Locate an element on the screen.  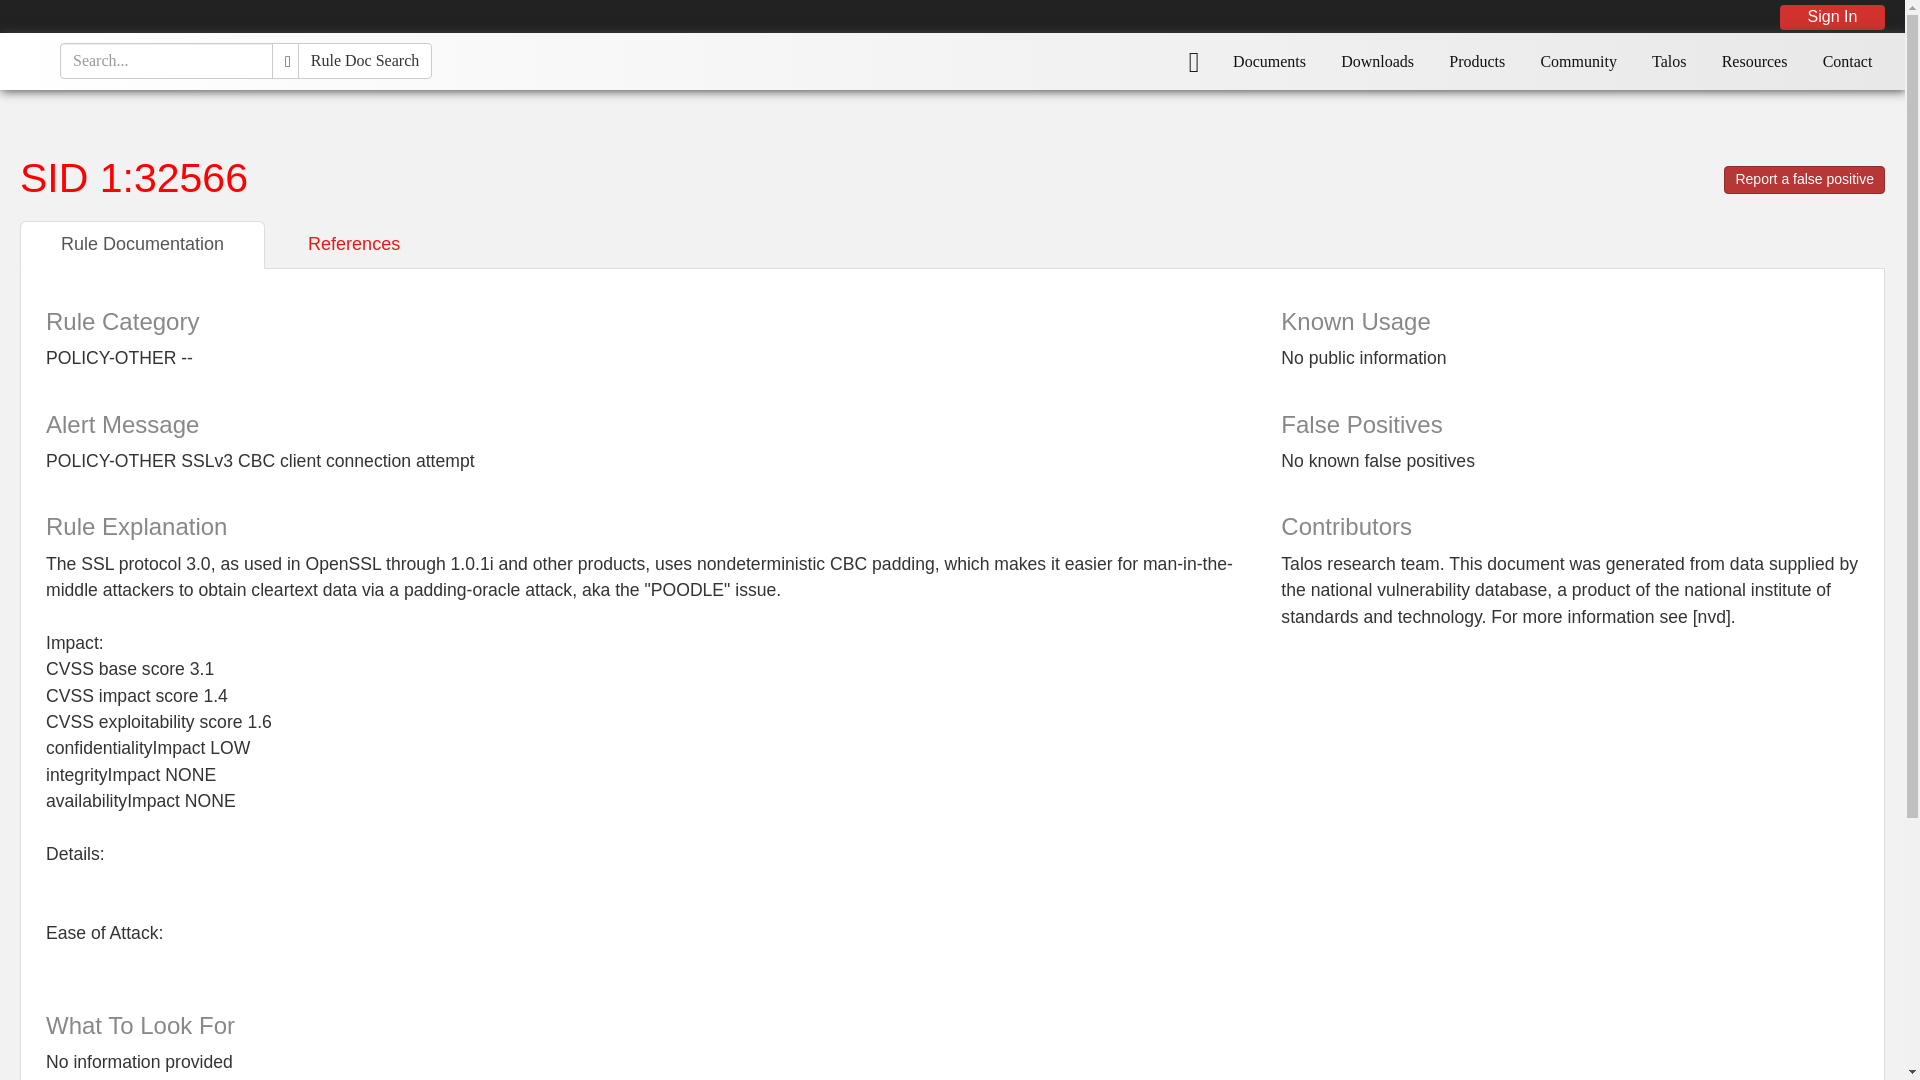
Rule Documentation is located at coordinates (142, 244).